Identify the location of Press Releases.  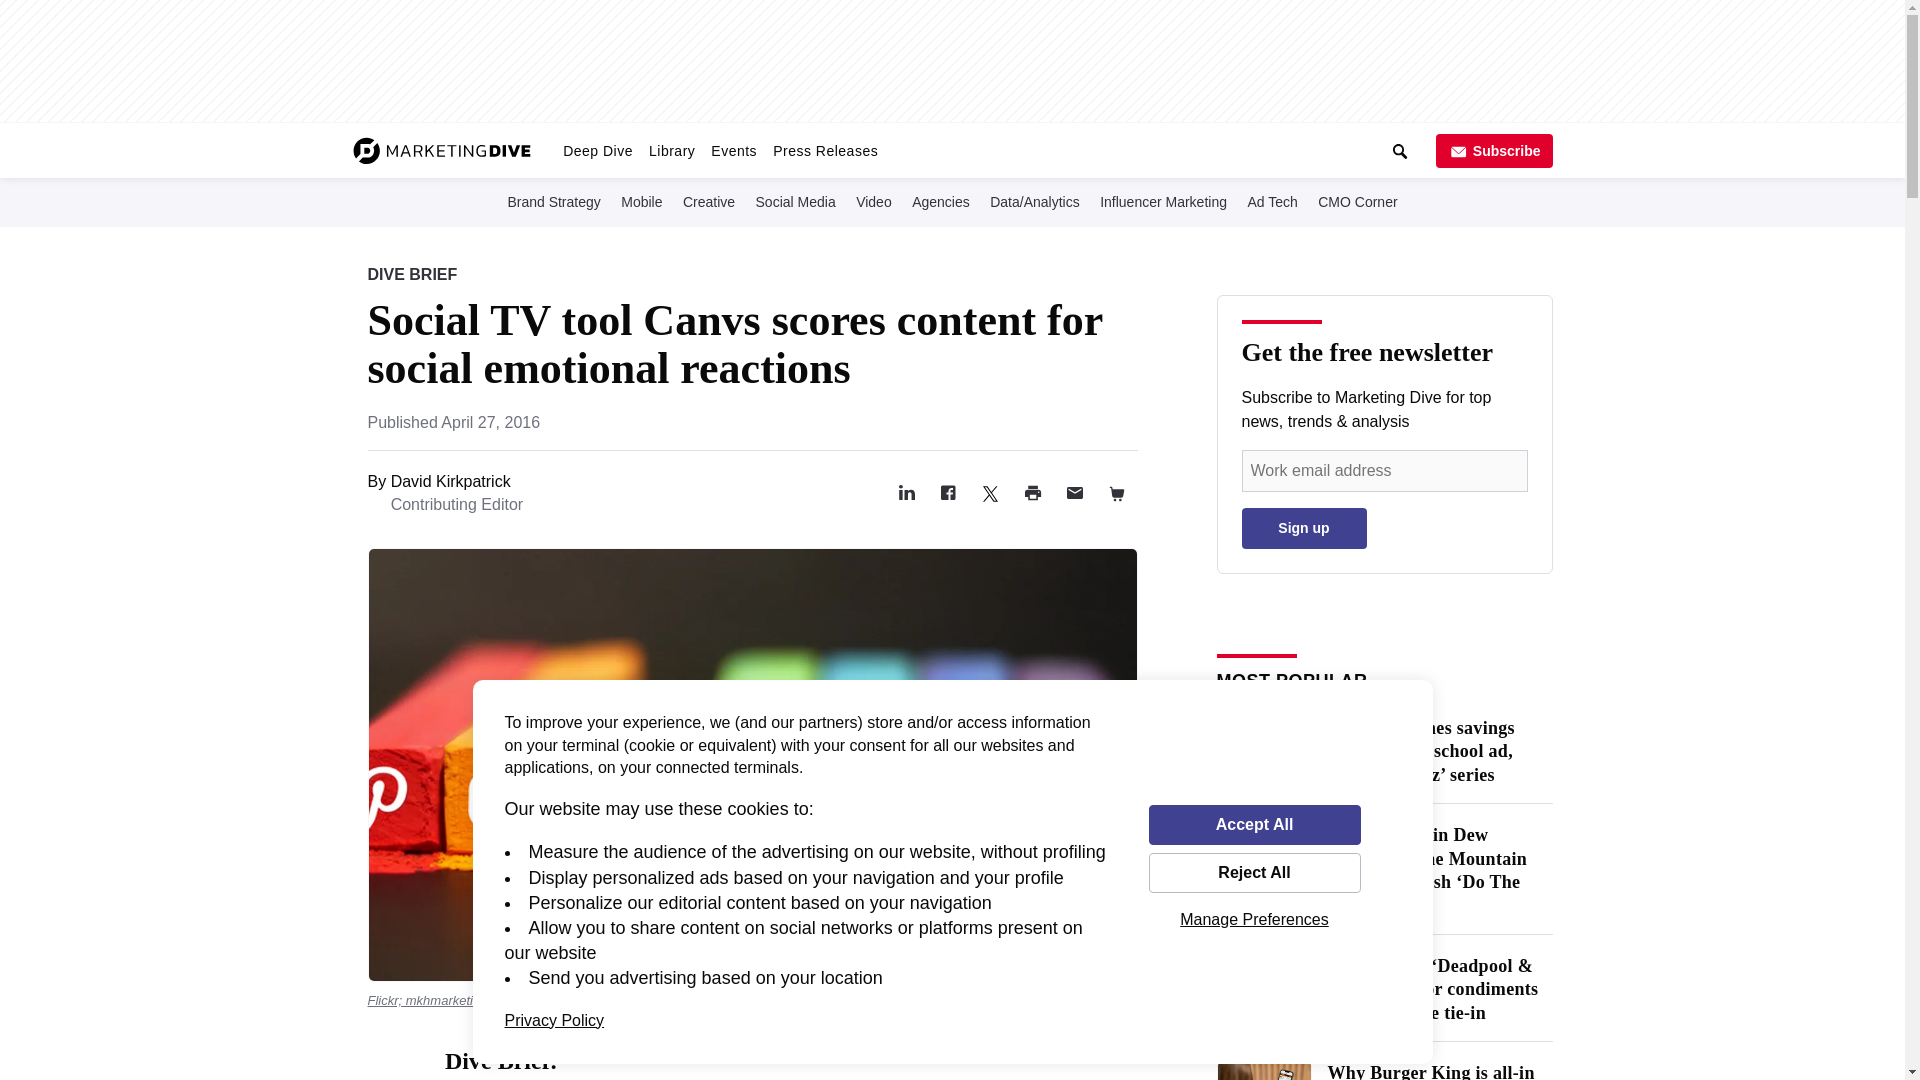
(824, 150).